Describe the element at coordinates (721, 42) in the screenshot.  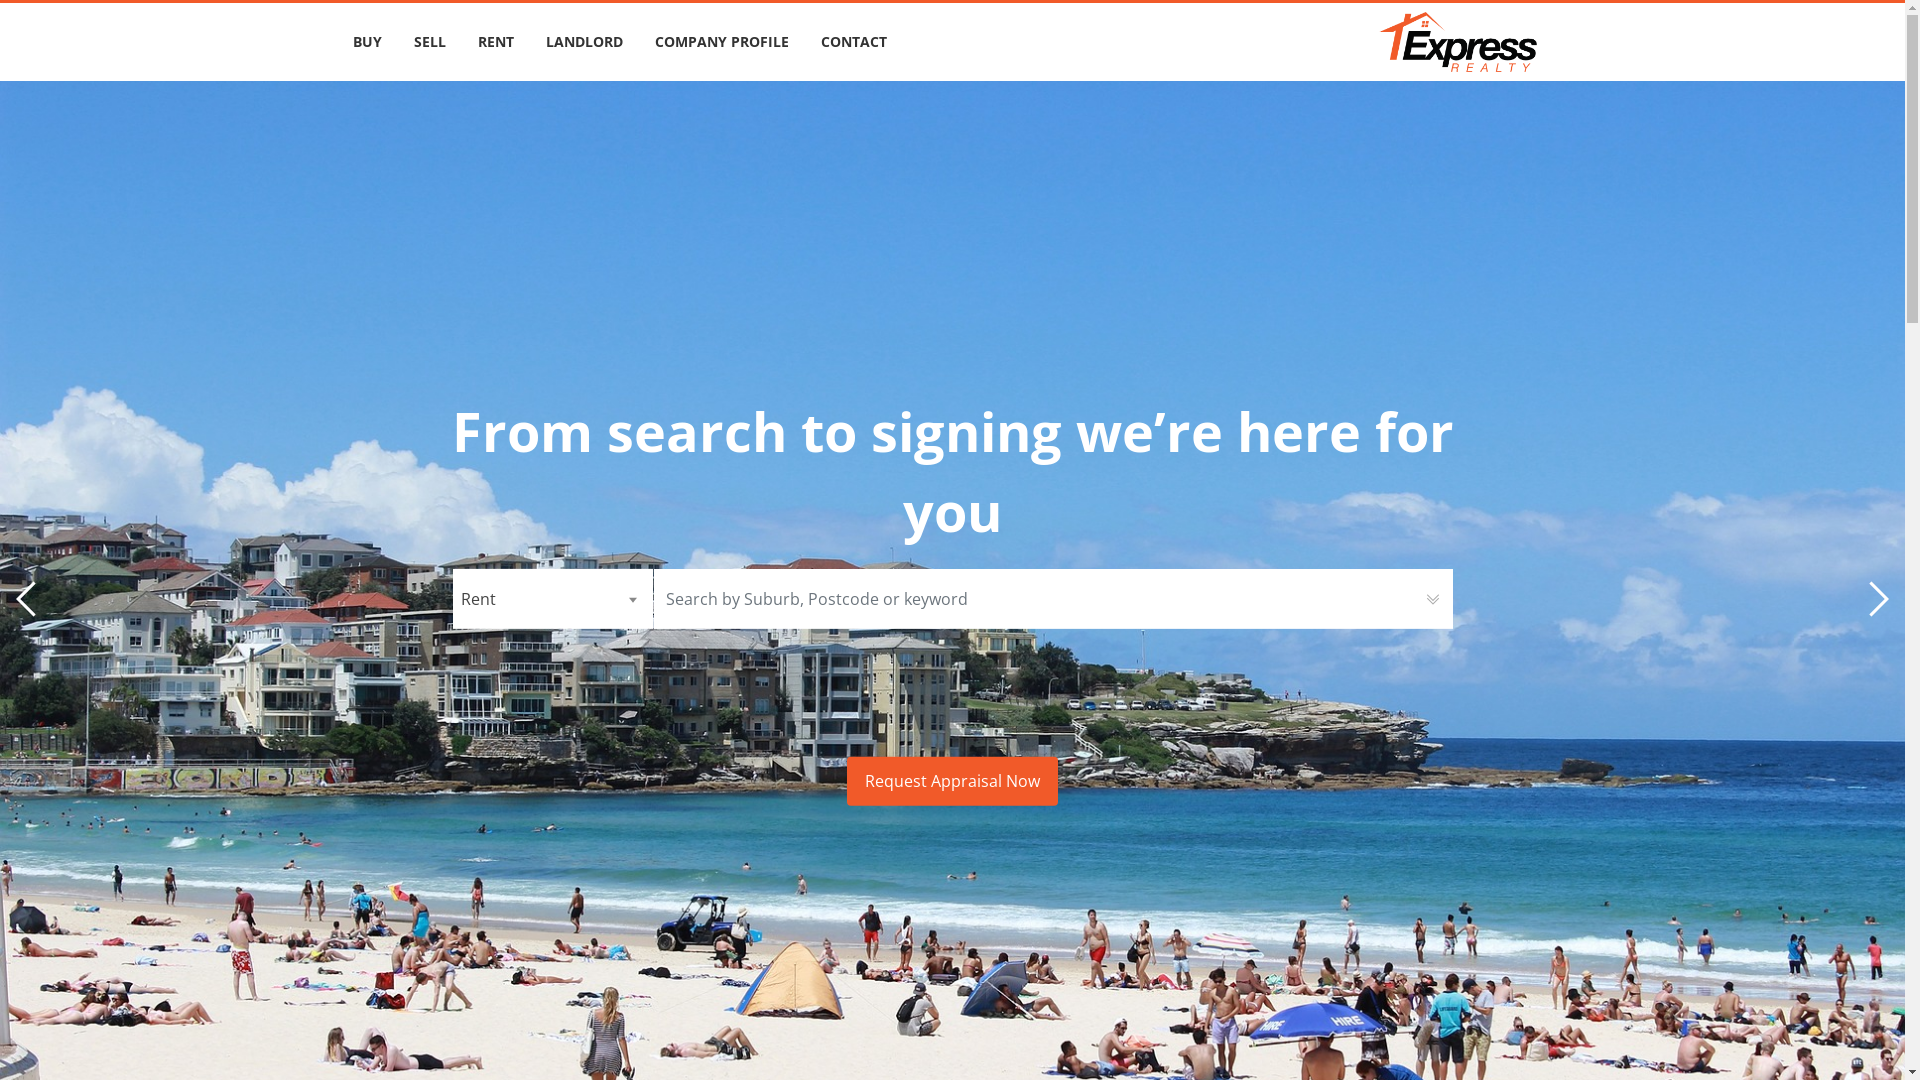
I see `COMPANY PROFILE` at that location.